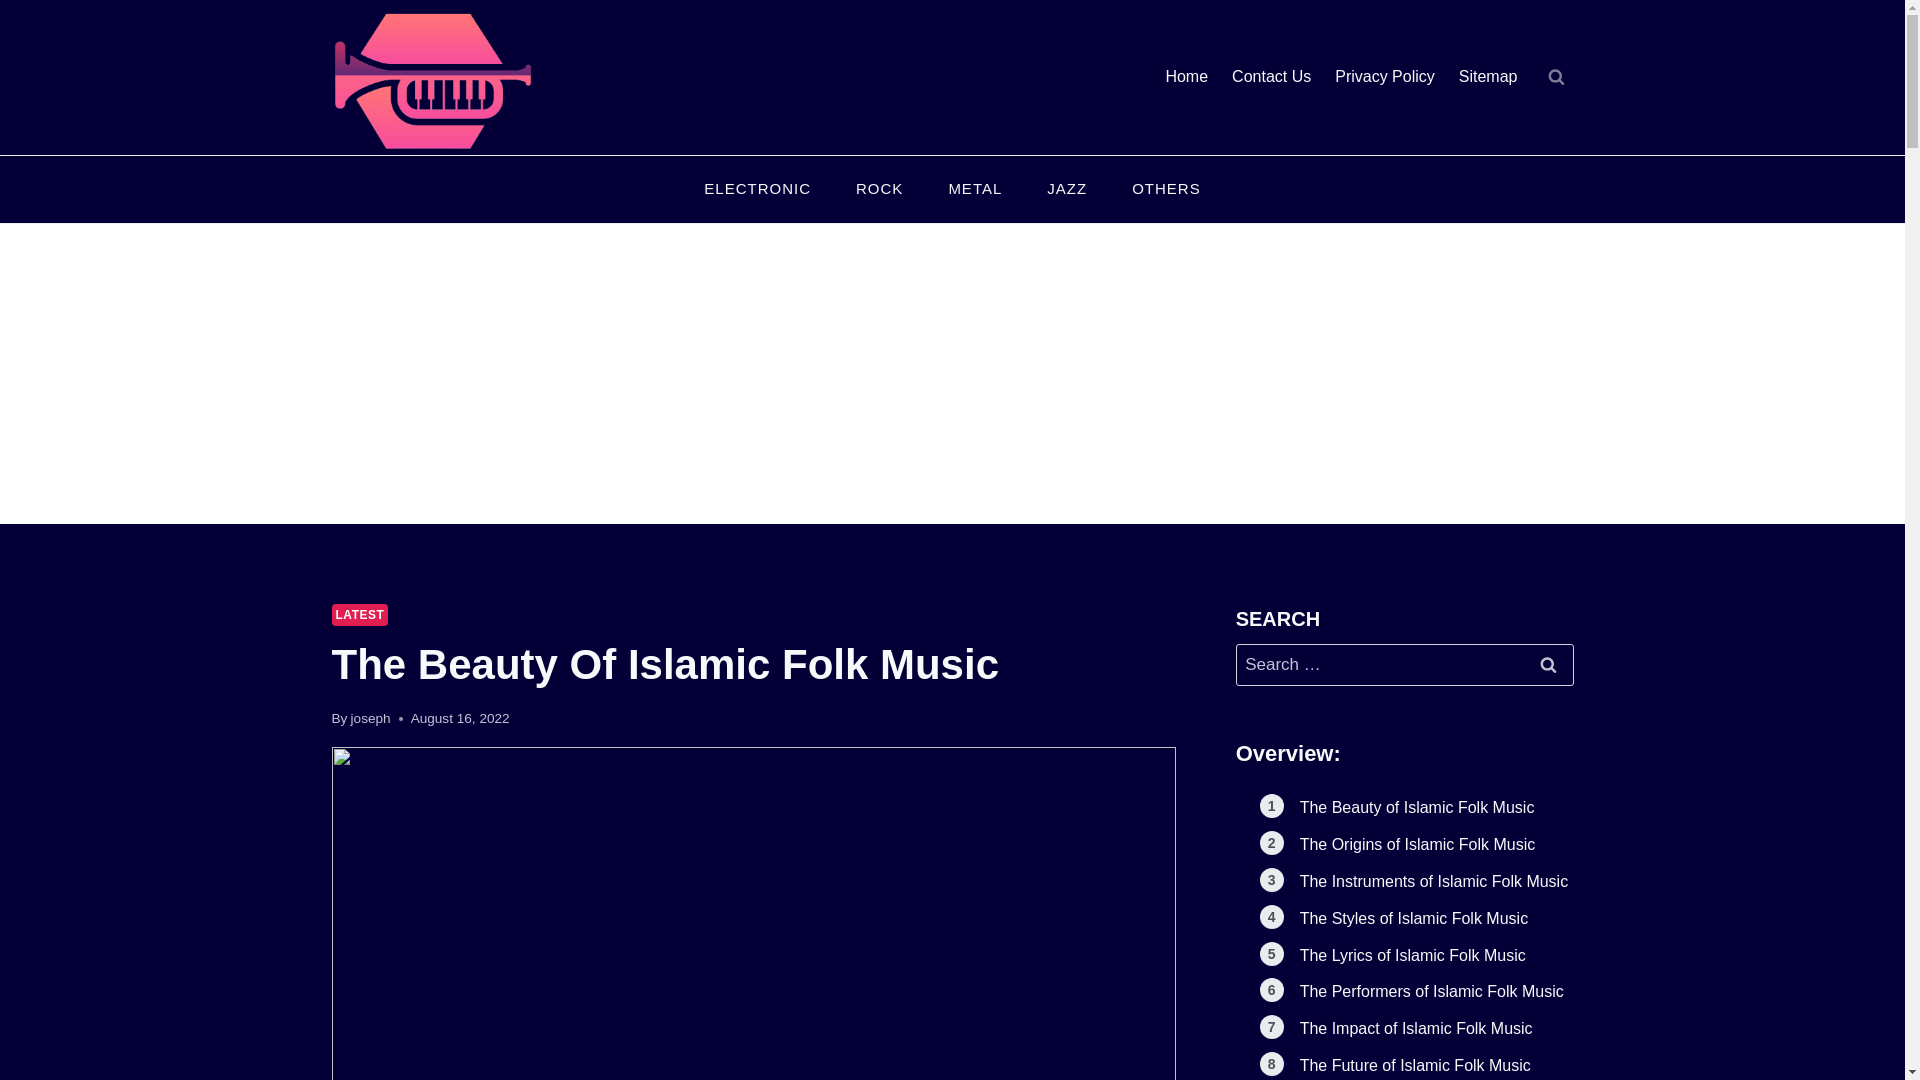  Describe the element at coordinates (371, 718) in the screenshot. I see `joseph` at that location.